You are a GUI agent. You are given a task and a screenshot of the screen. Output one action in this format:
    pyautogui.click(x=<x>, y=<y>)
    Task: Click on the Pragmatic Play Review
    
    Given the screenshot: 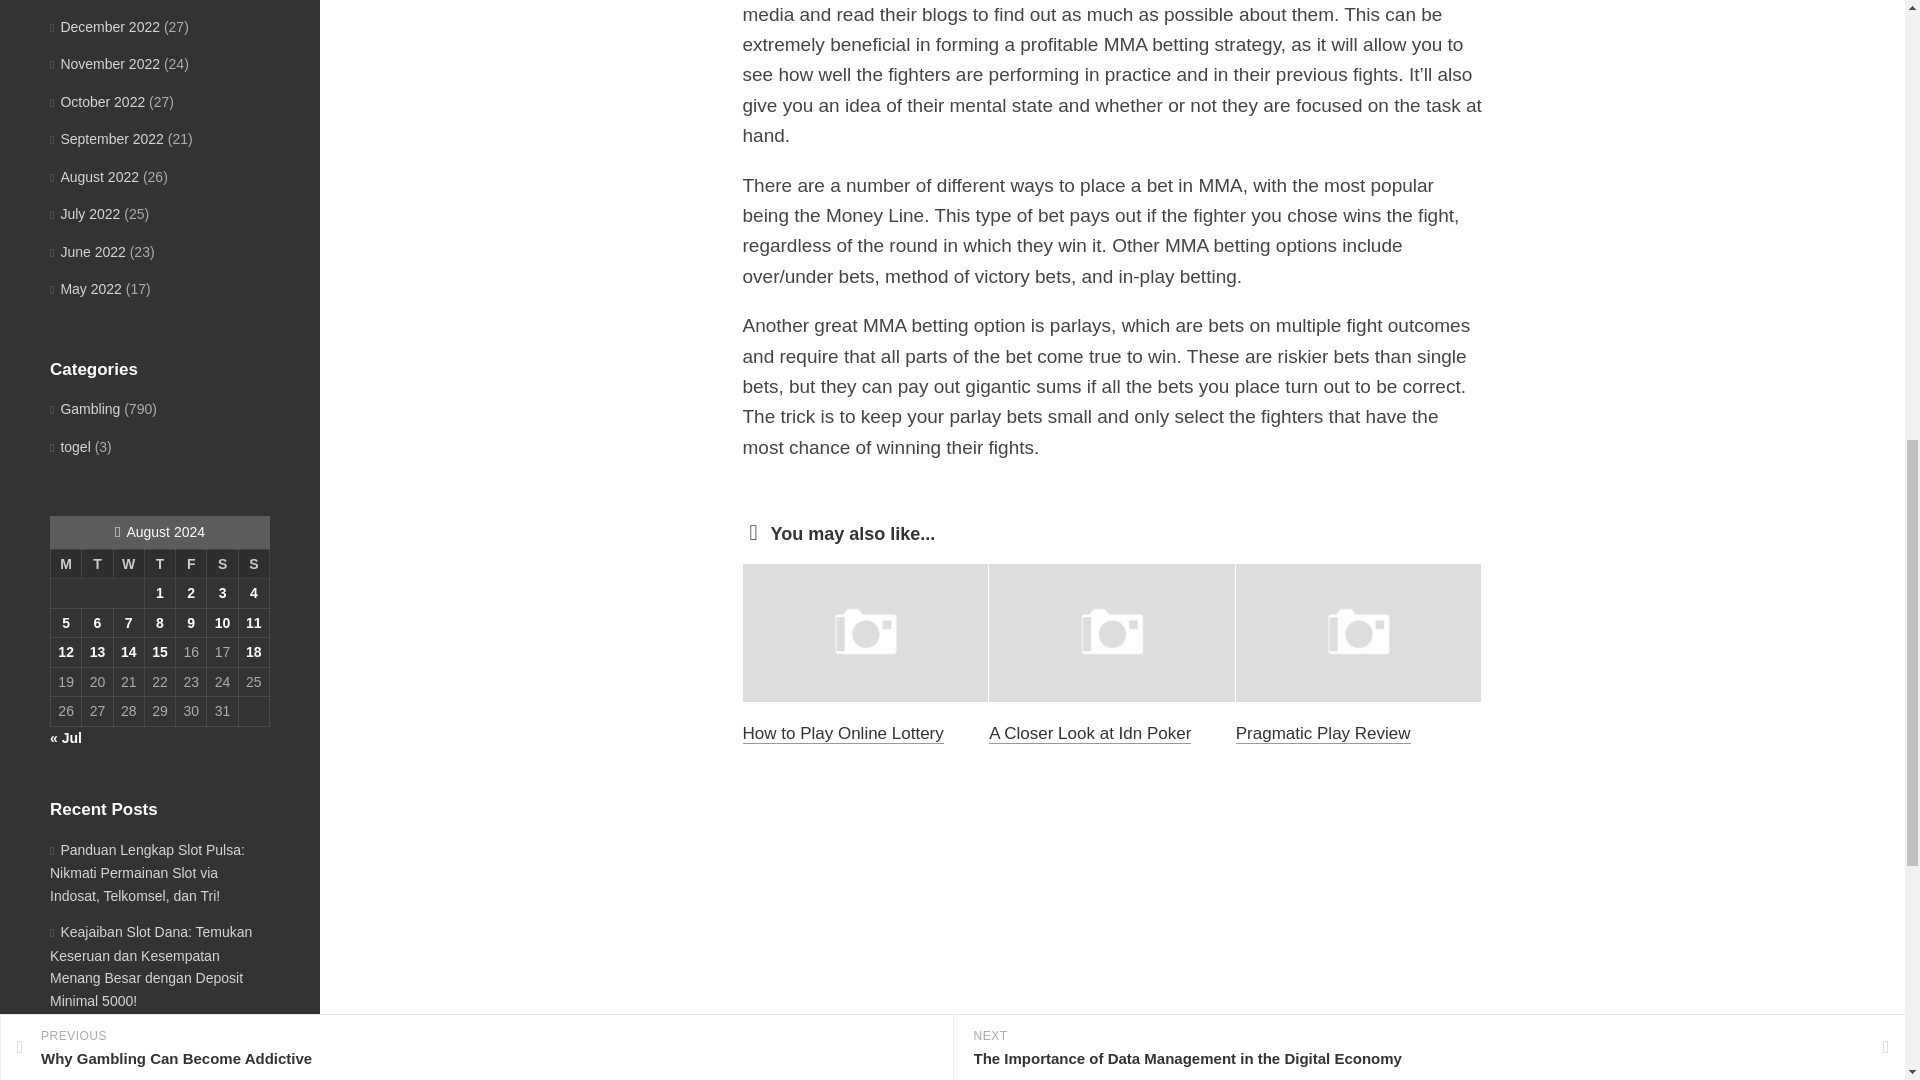 What is the action you would take?
    pyautogui.click(x=1324, y=733)
    